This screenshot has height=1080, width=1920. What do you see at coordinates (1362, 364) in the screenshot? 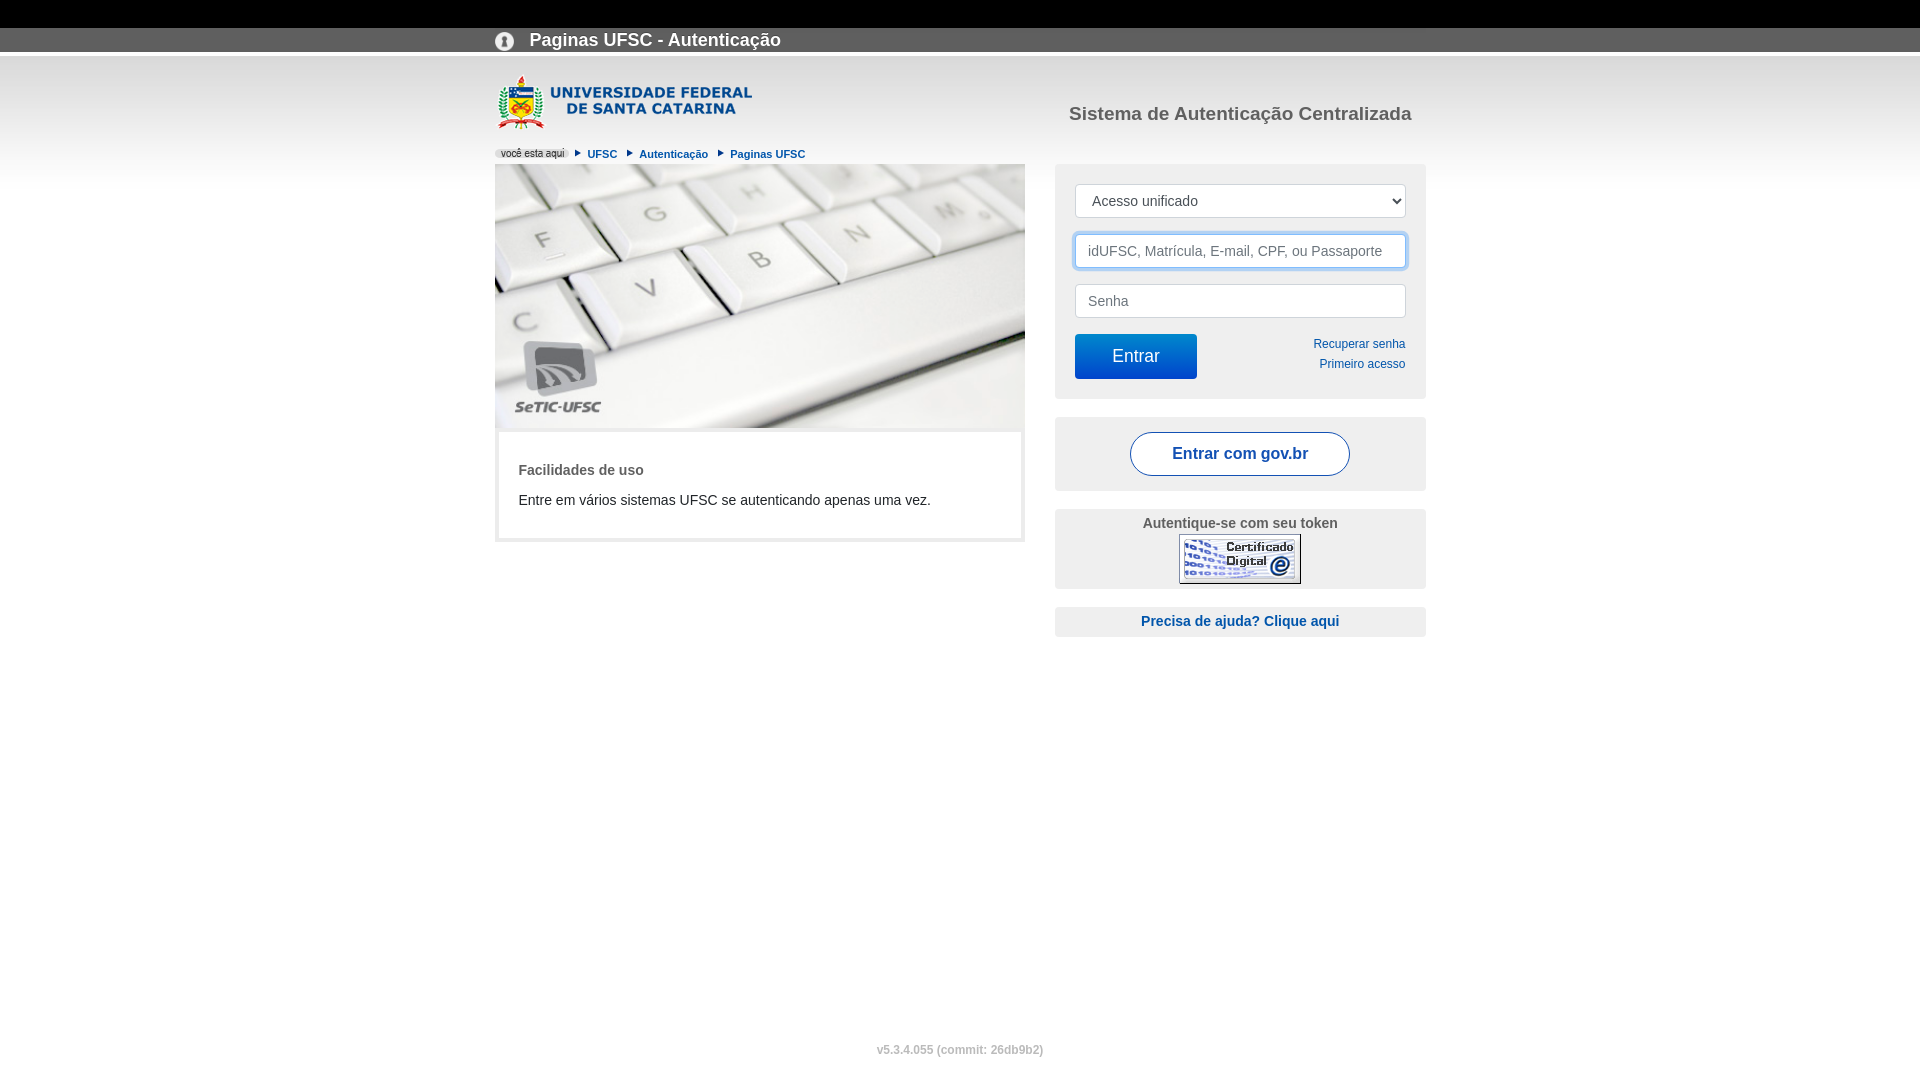
I see `Primeiro acesso` at bounding box center [1362, 364].